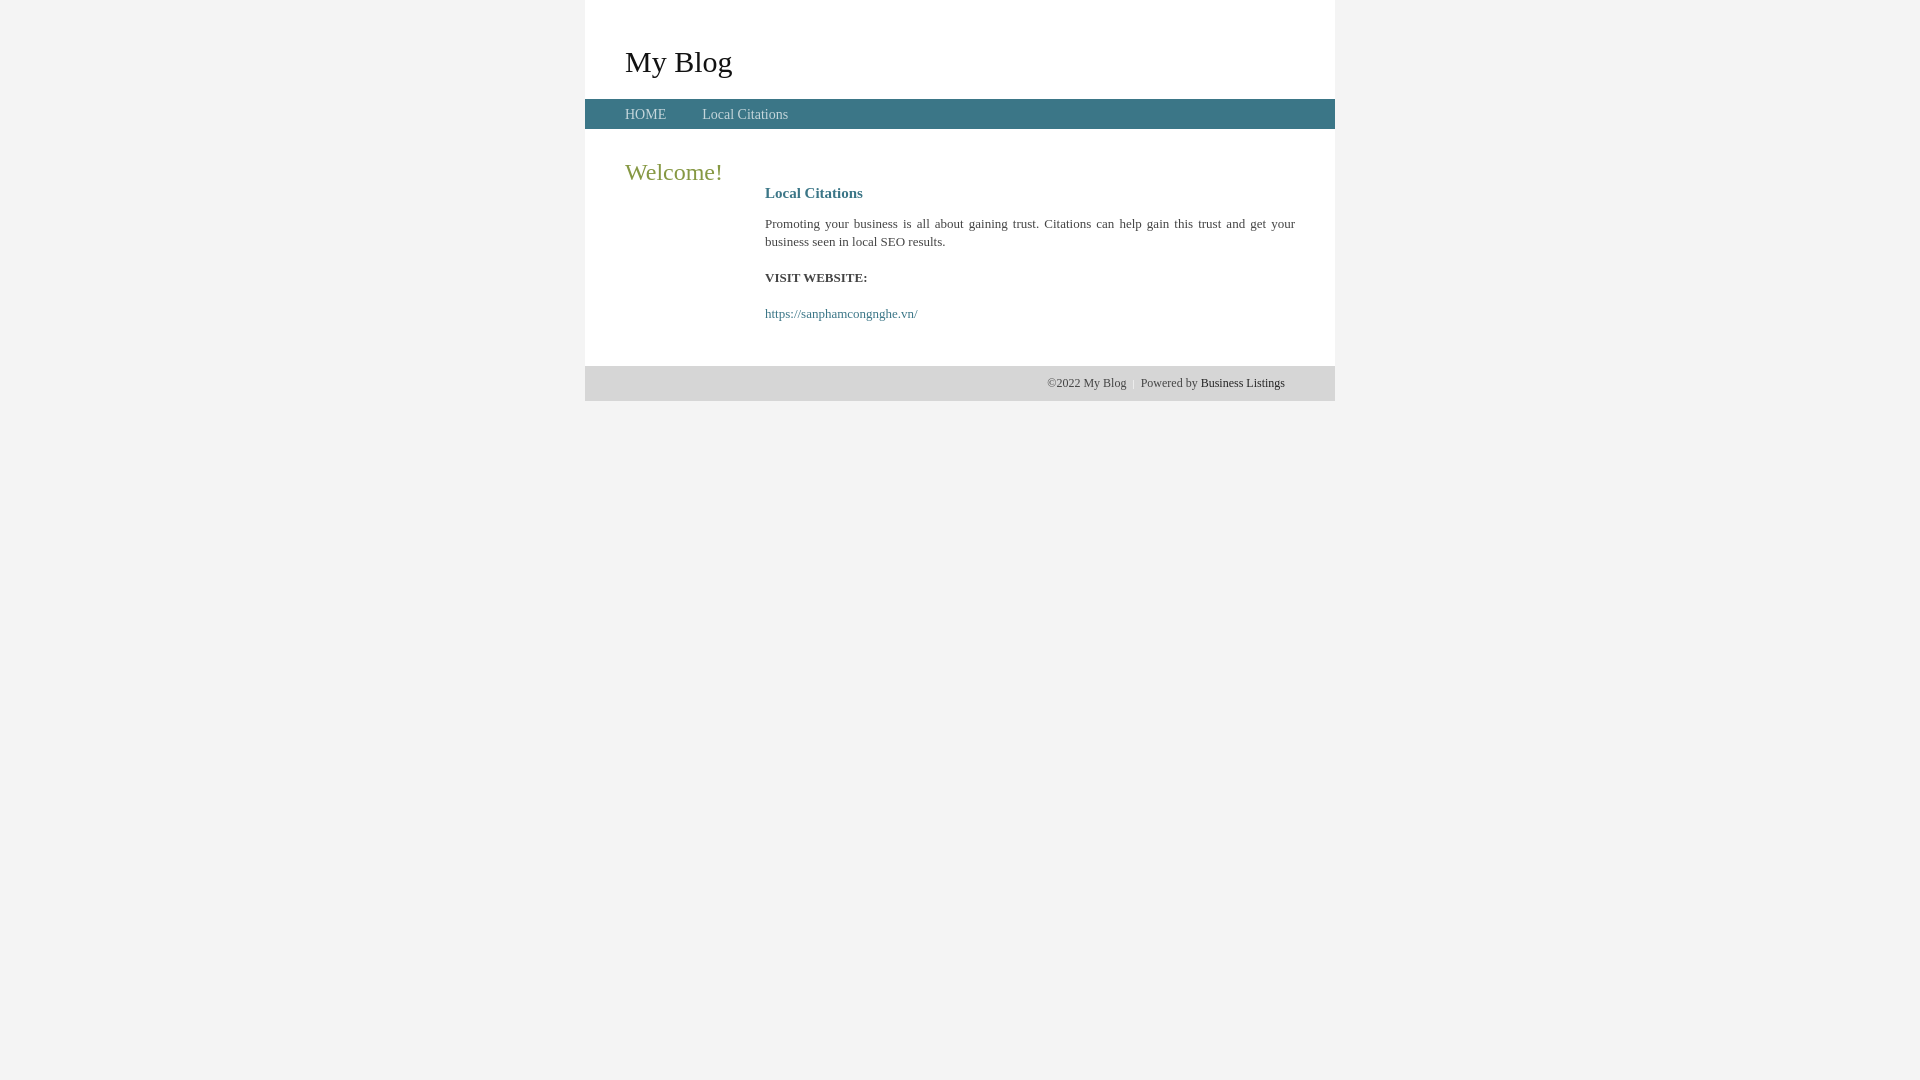 Image resolution: width=1920 pixels, height=1080 pixels. What do you see at coordinates (679, 61) in the screenshot?
I see `My Blog` at bounding box center [679, 61].